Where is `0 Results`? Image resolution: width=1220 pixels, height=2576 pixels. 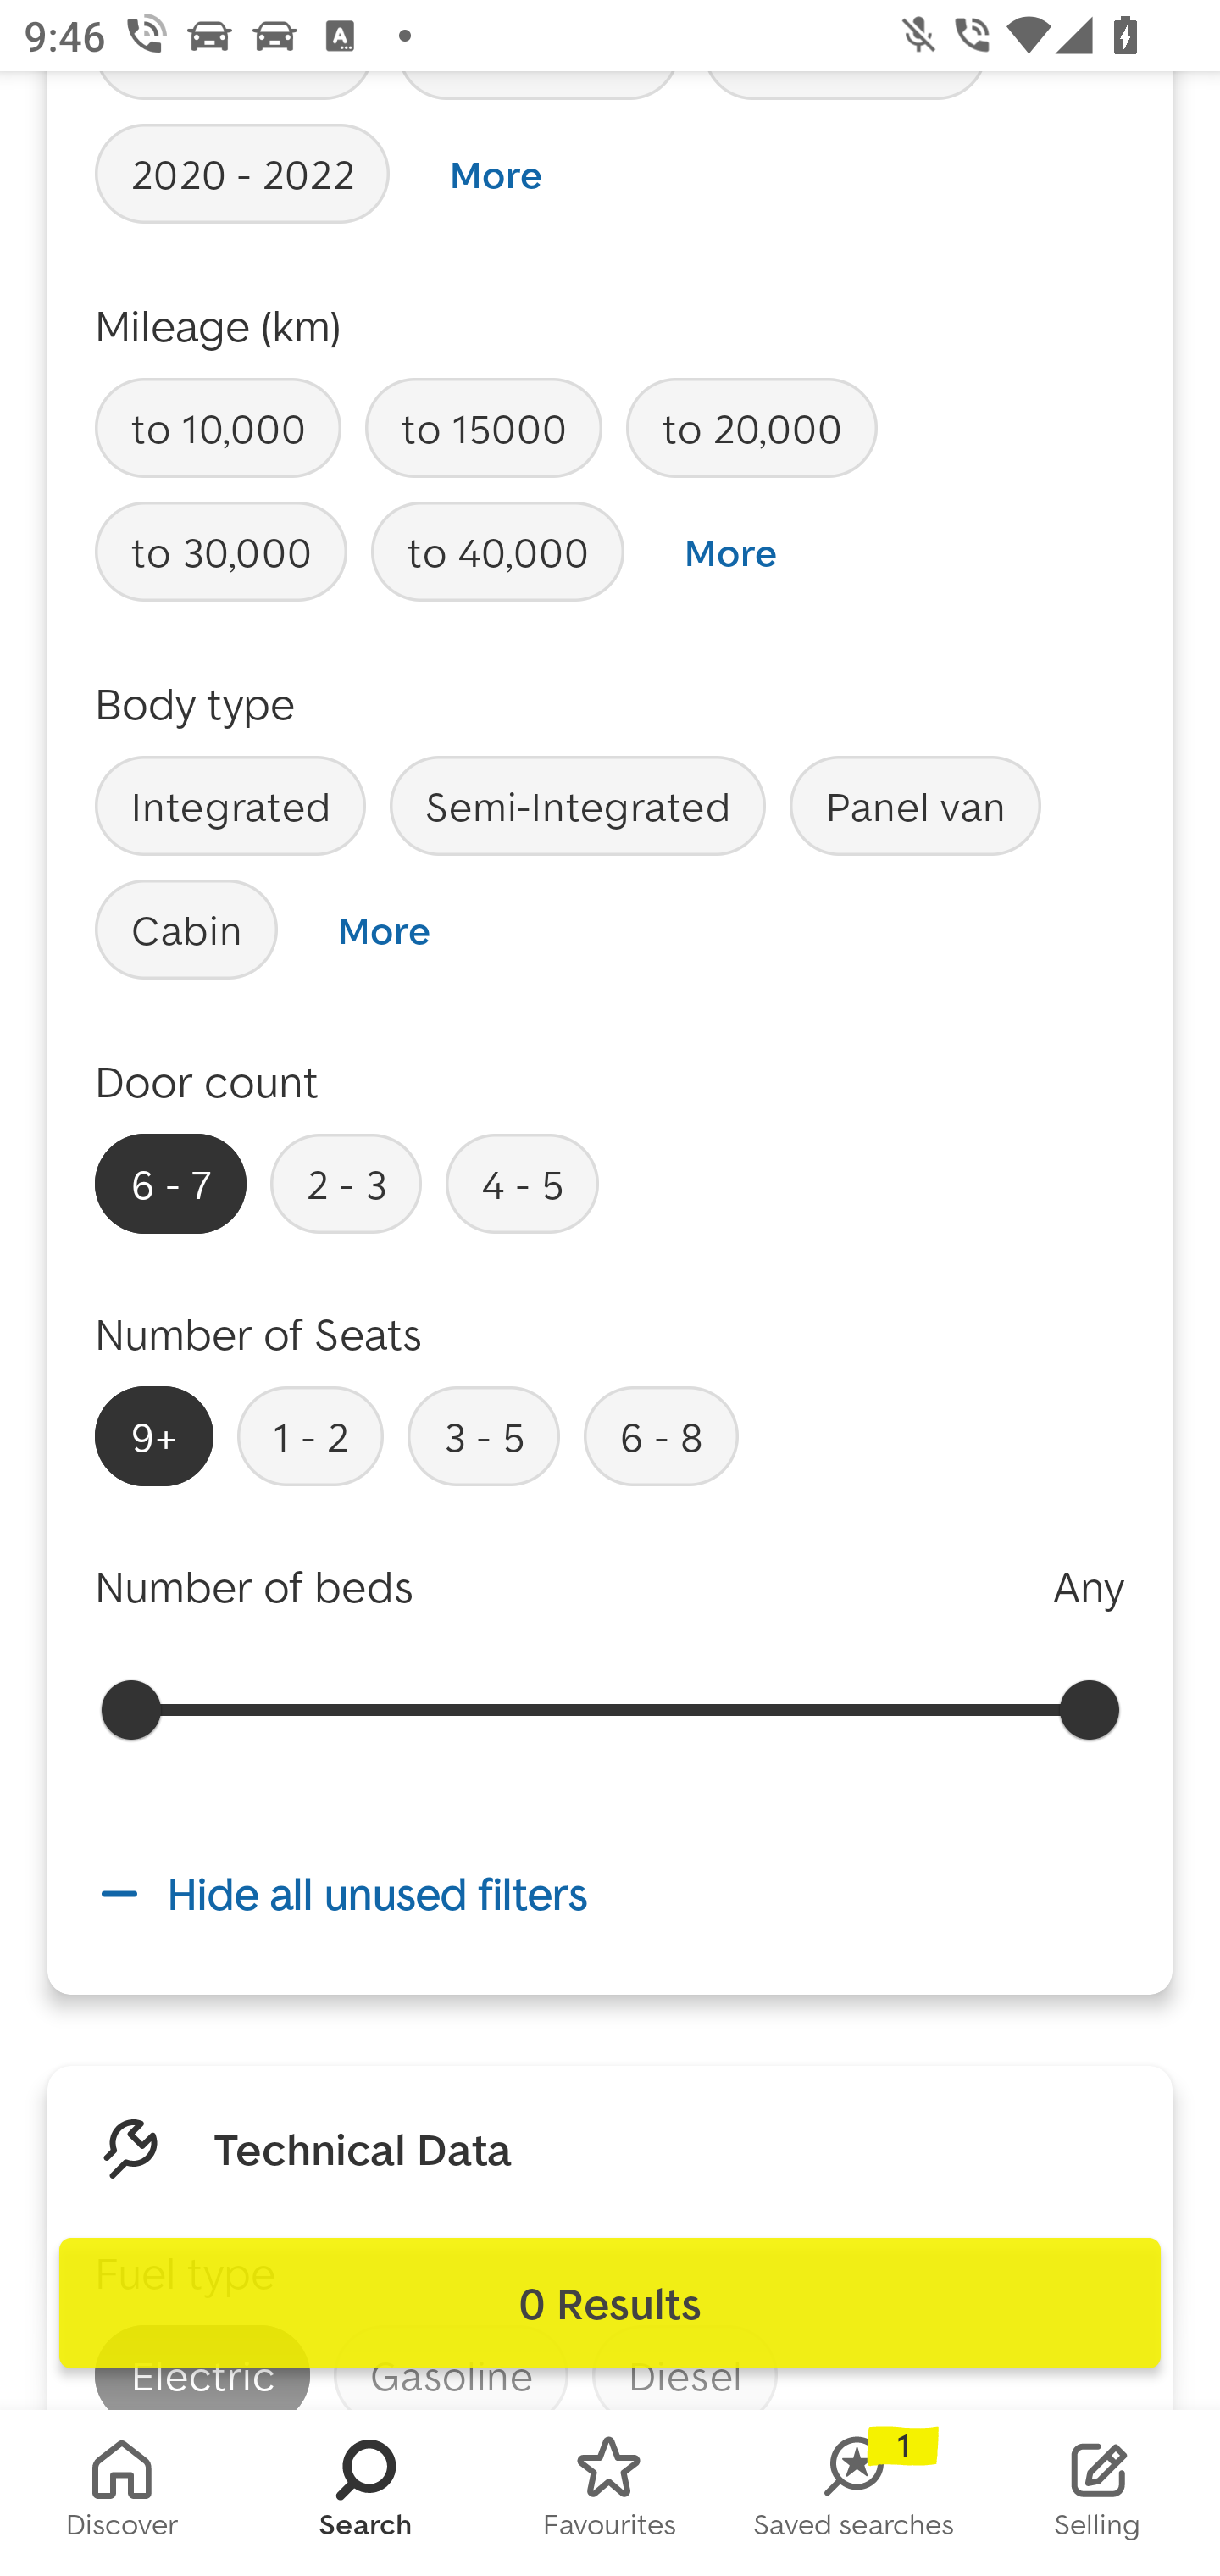
0 Results is located at coordinates (610, 2303).